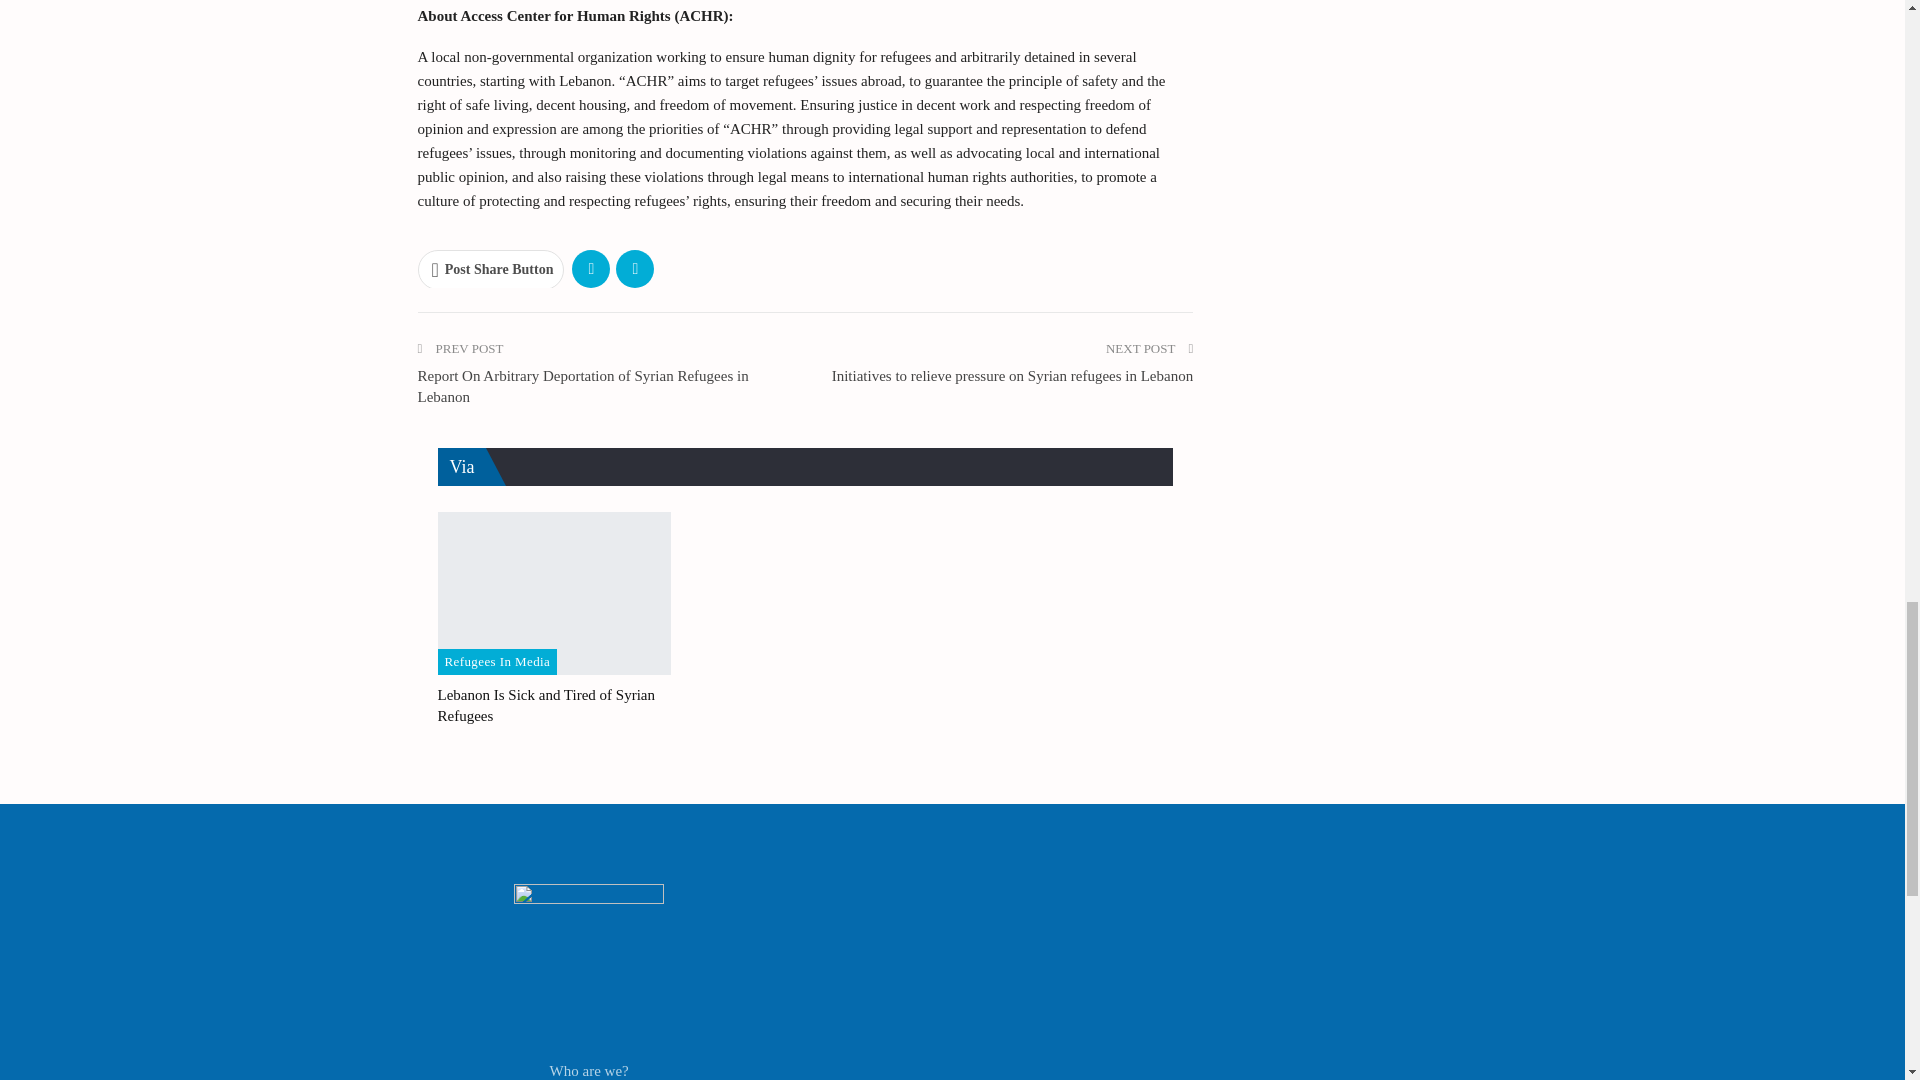  What do you see at coordinates (554, 593) in the screenshot?
I see `Lebanon Is Sick and Tired of Syrian Refugees` at bounding box center [554, 593].